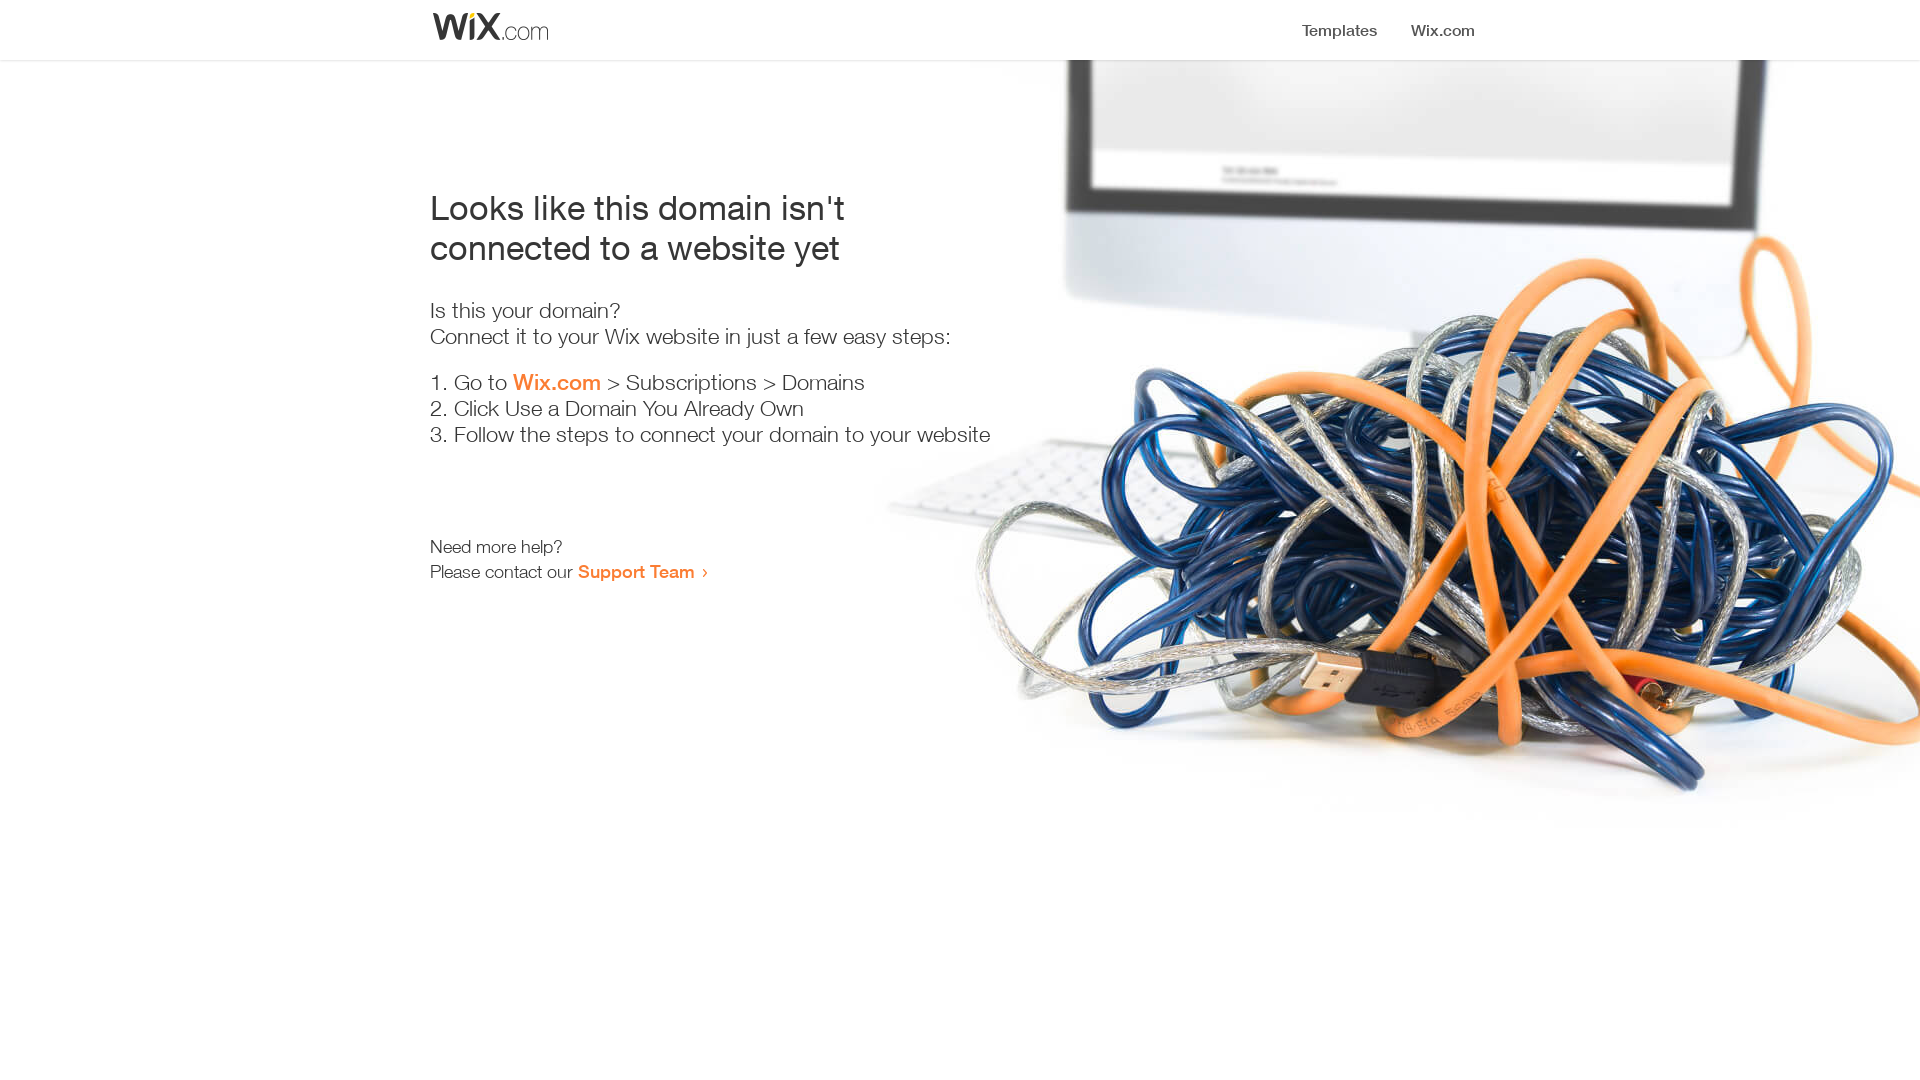  What do you see at coordinates (557, 382) in the screenshot?
I see `Wix.com` at bounding box center [557, 382].